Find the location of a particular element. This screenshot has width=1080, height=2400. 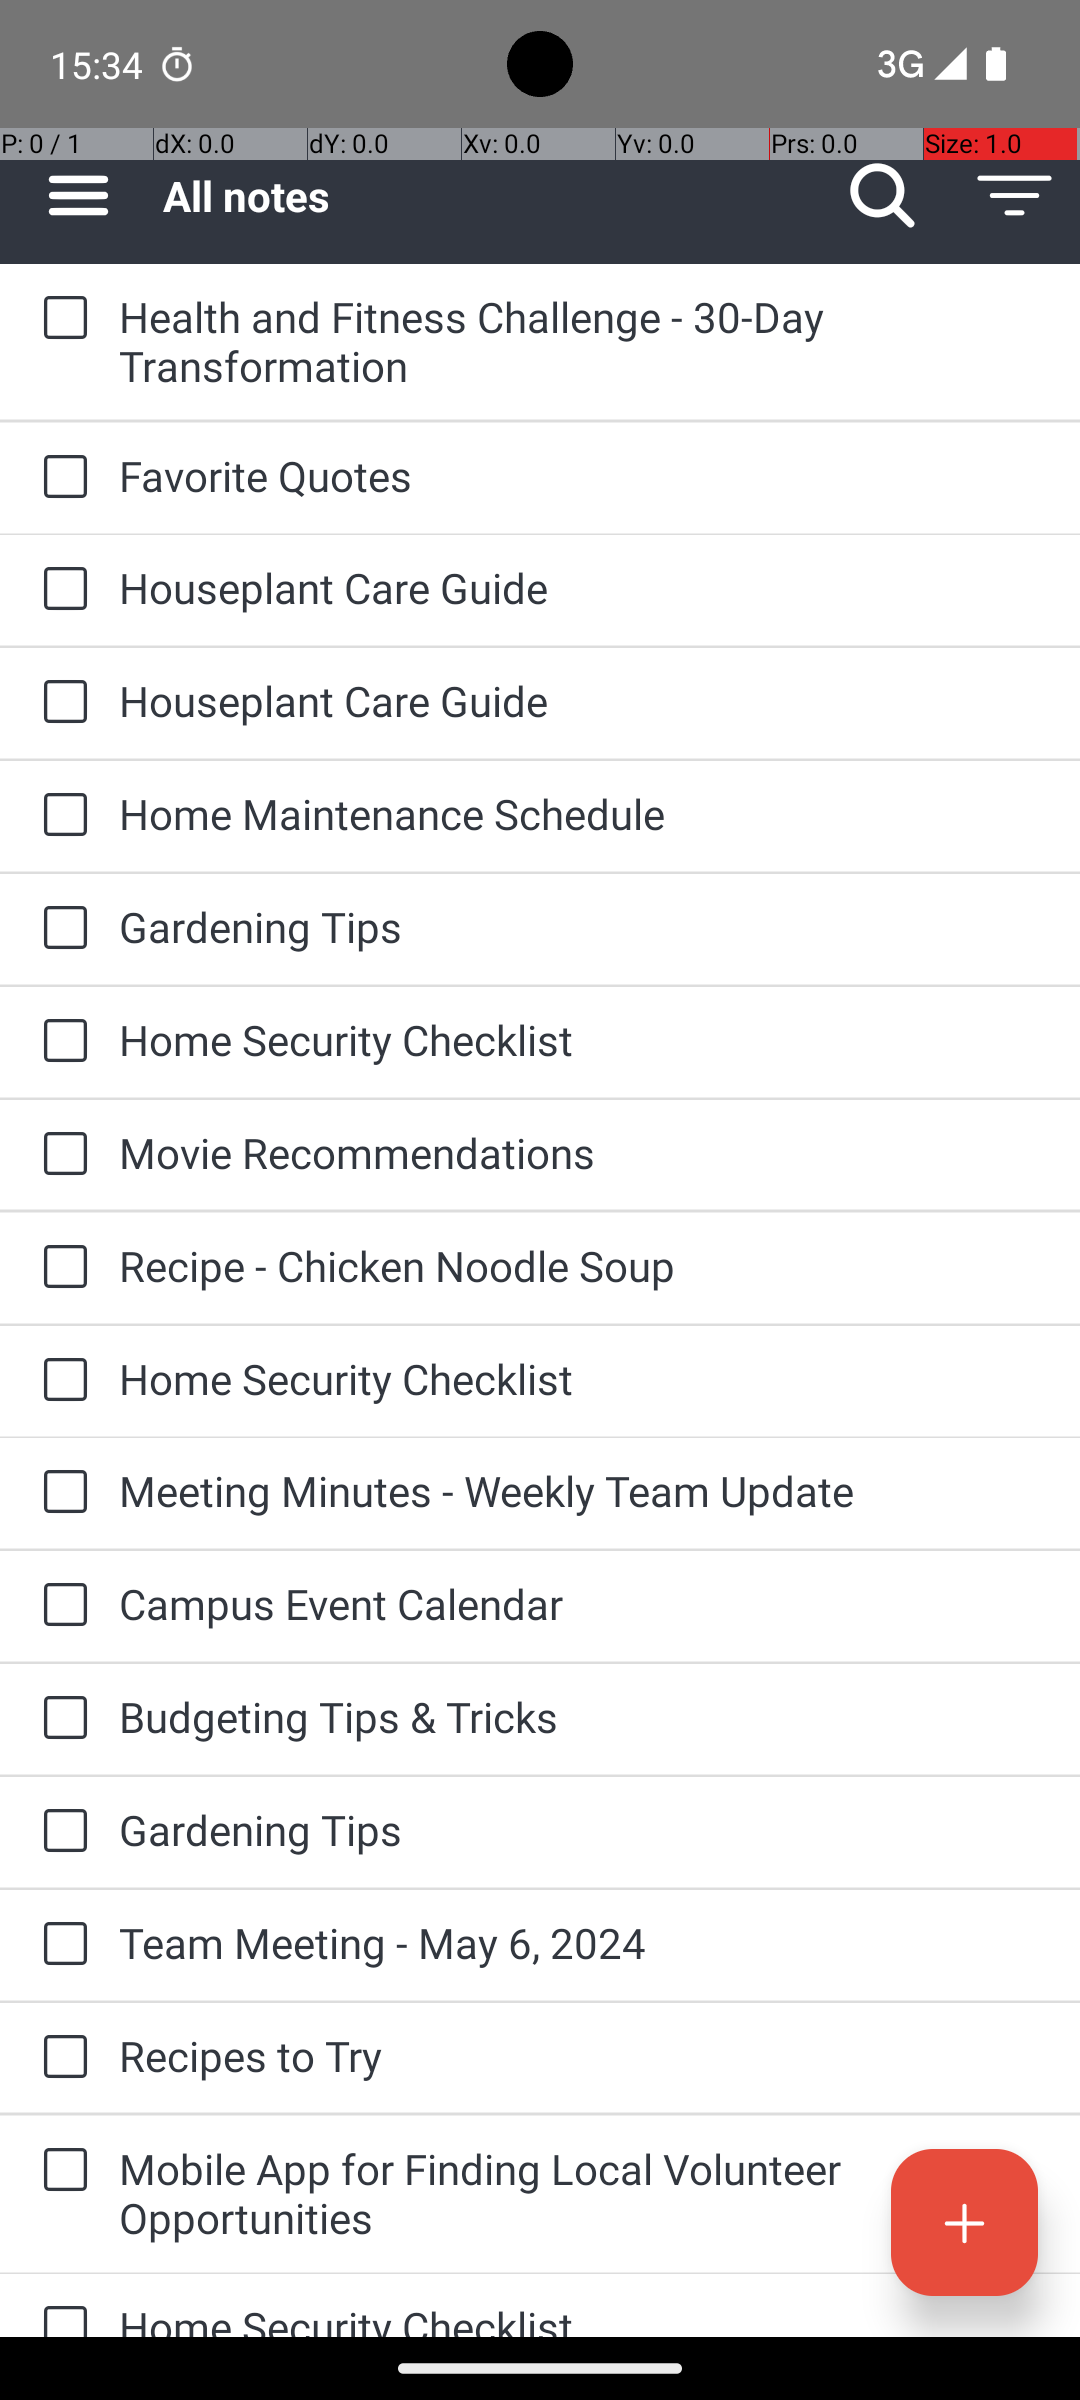

Mobile App for Finding Local Volunteer Opportunities is located at coordinates (580, 2193).